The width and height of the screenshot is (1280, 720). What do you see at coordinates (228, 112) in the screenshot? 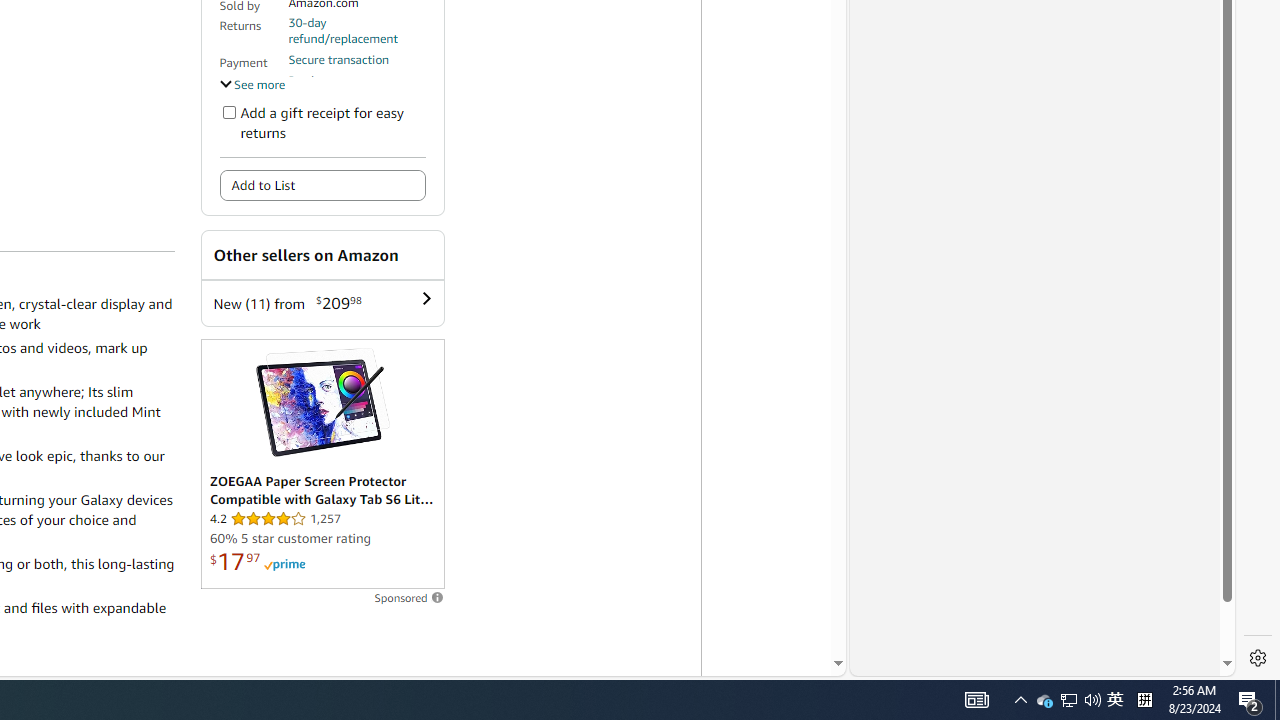
I see `Add a gift receipt for easy returns` at bounding box center [228, 112].